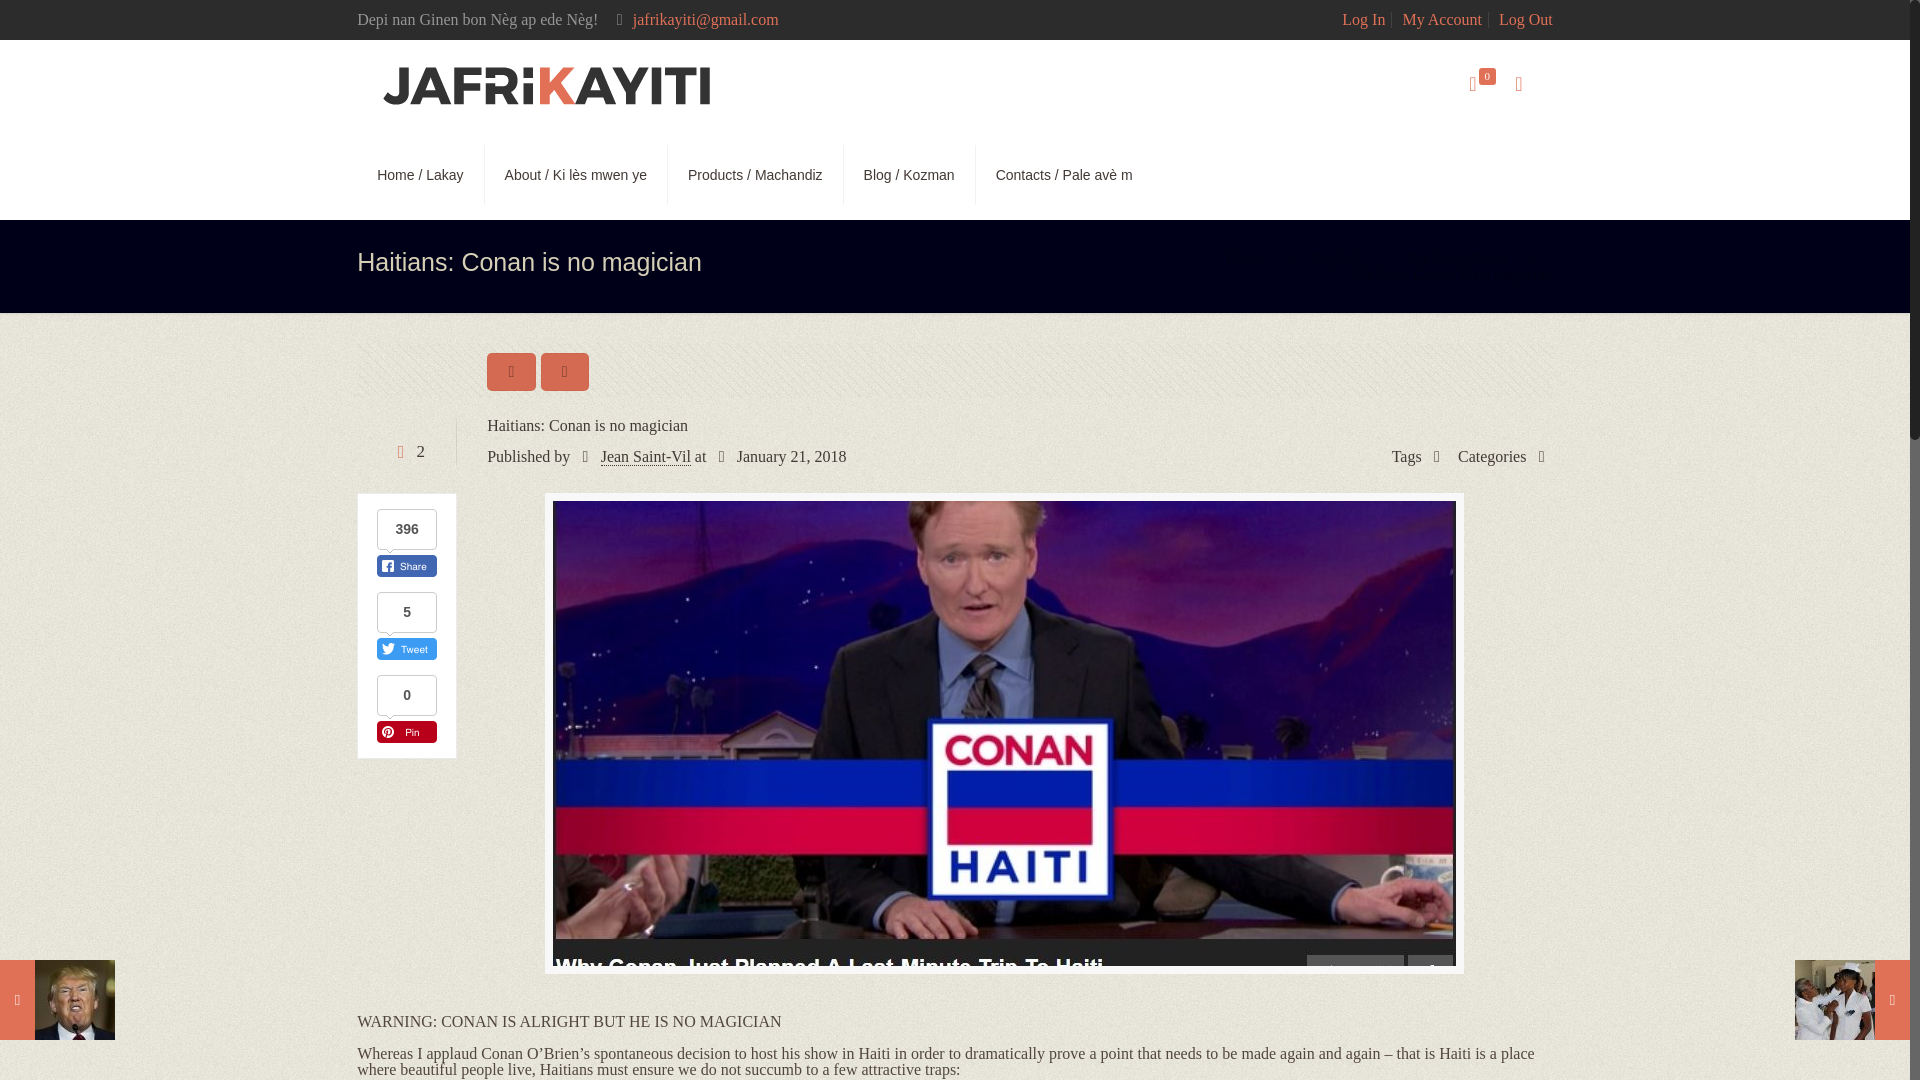 The image size is (1920, 1080). Describe the element at coordinates (1336, 258) in the screenshot. I see `English` at that location.